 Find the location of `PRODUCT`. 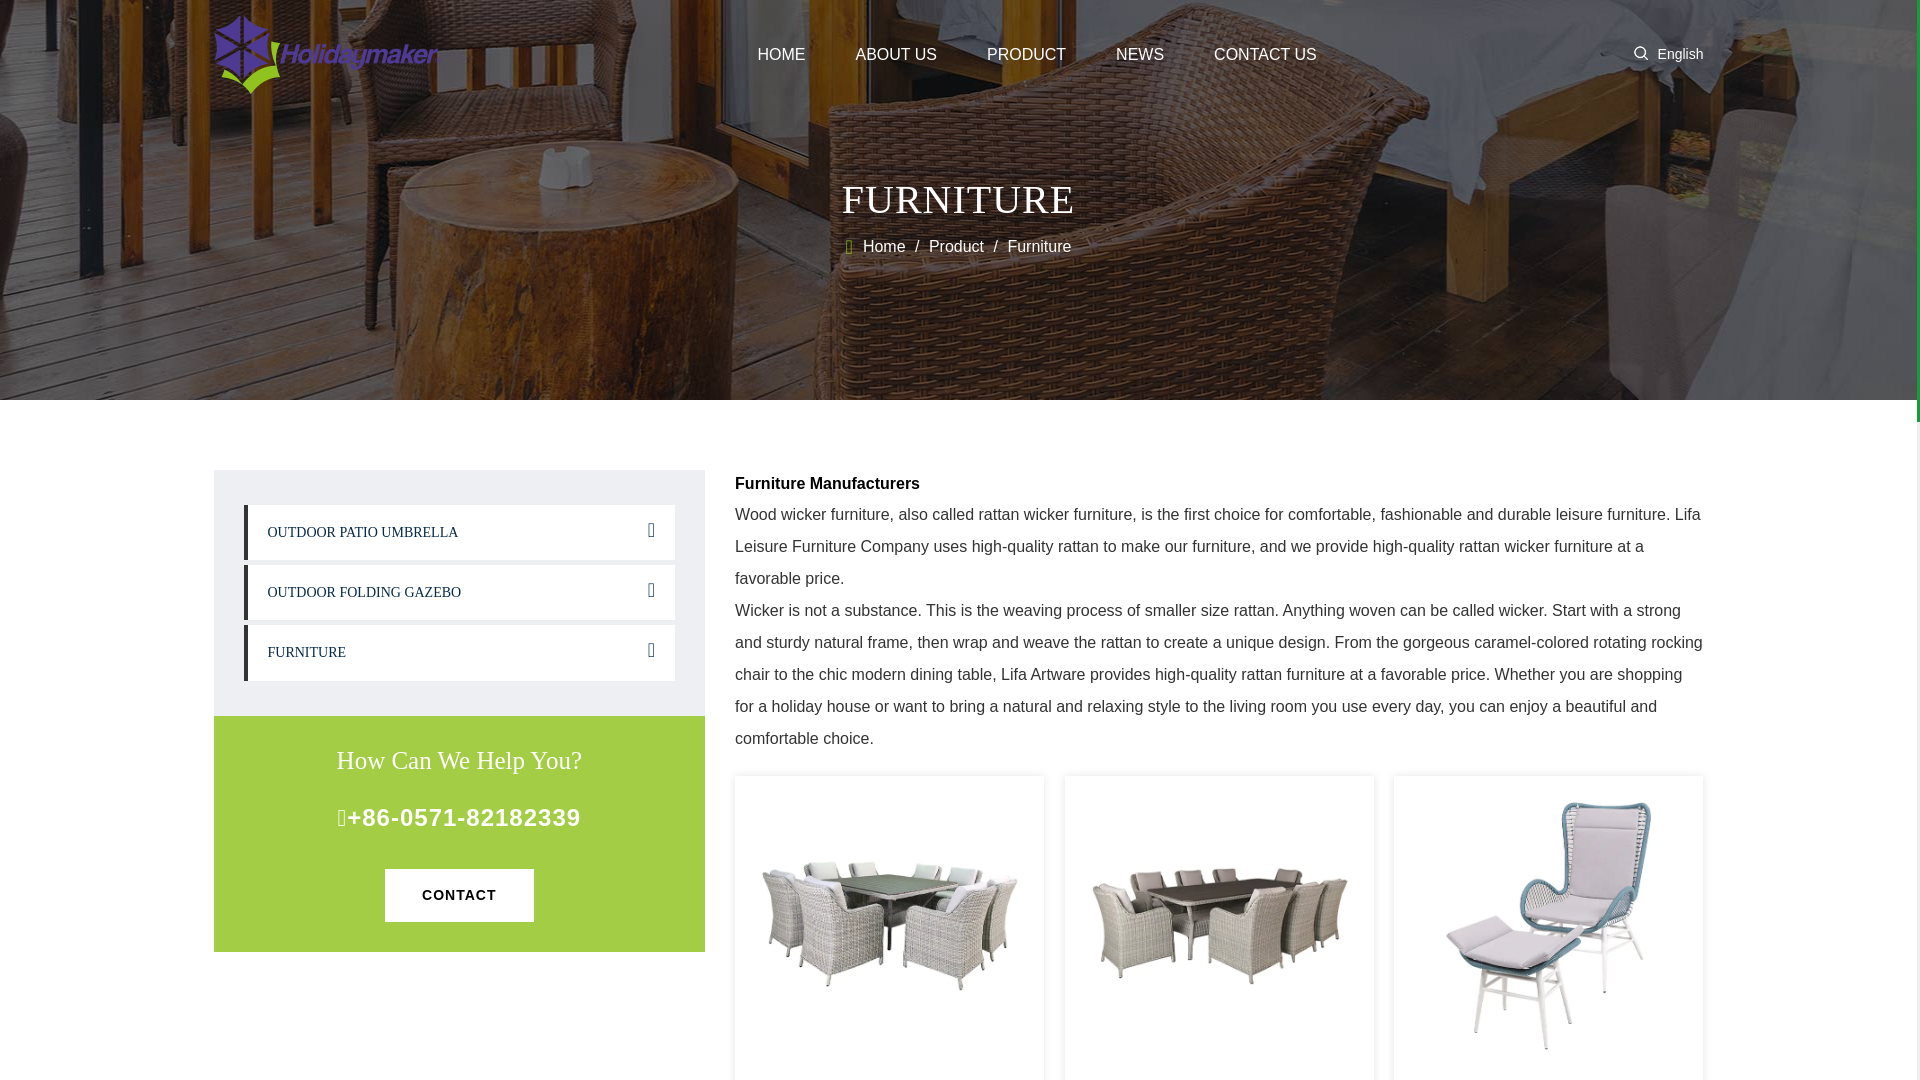

PRODUCT is located at coordinates (1026, 54).